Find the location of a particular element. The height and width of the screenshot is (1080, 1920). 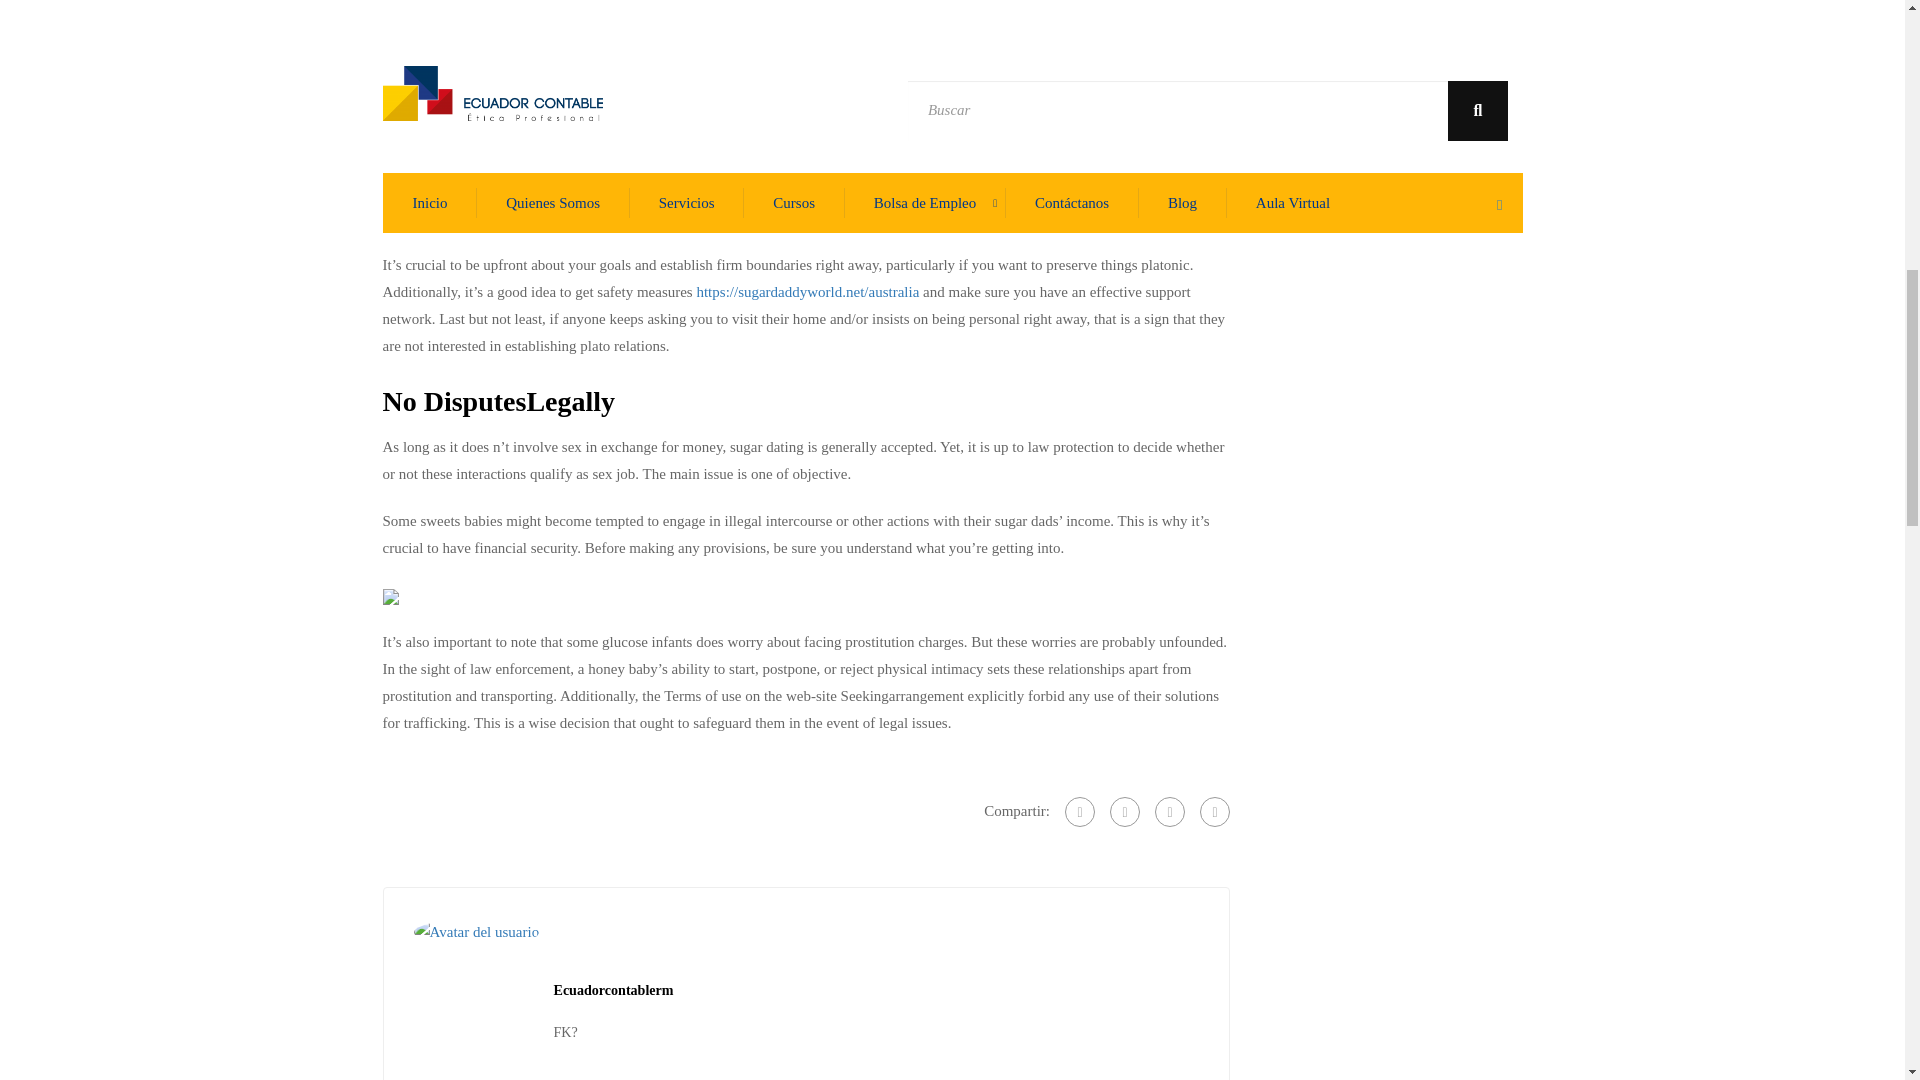

Google Plus is located at coordinates (1124, 812).